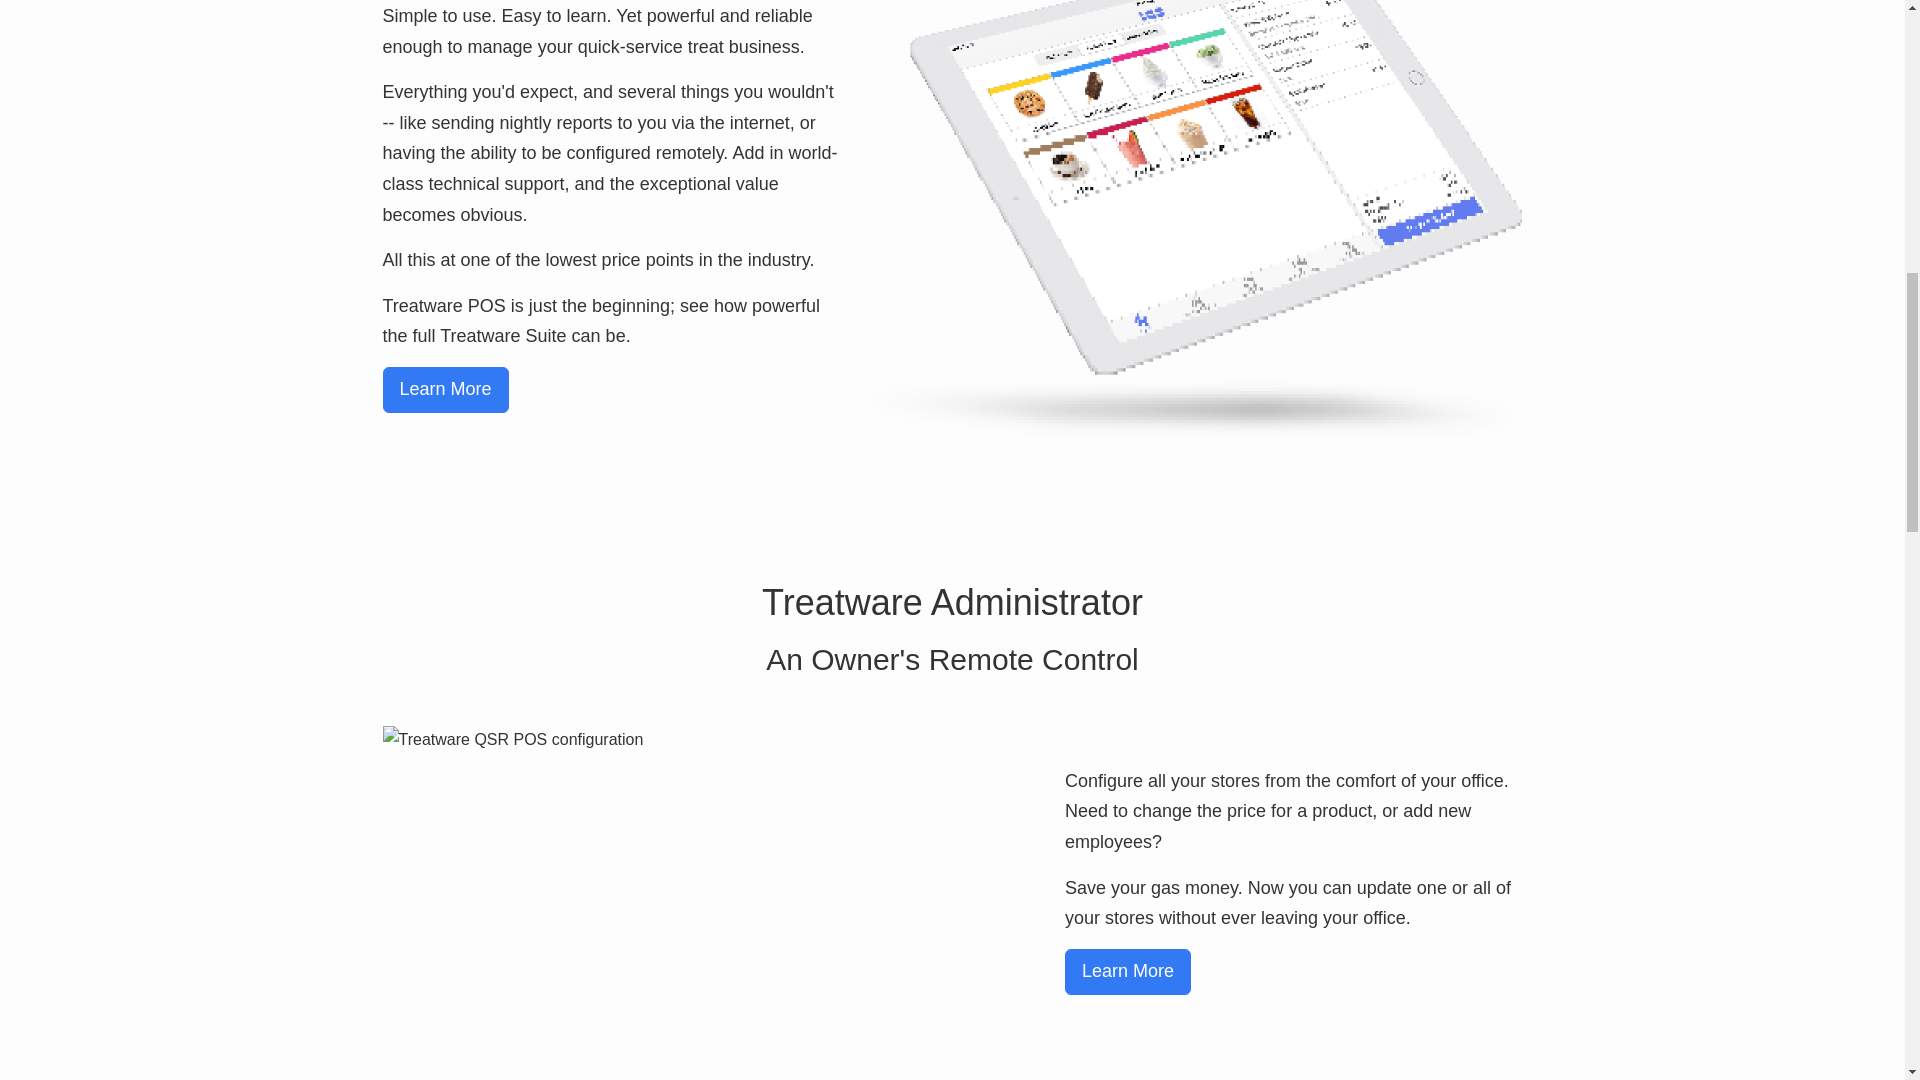  Describe the element at coordinates (445, 390) in the screenshot. I see `Learn More` at that location.